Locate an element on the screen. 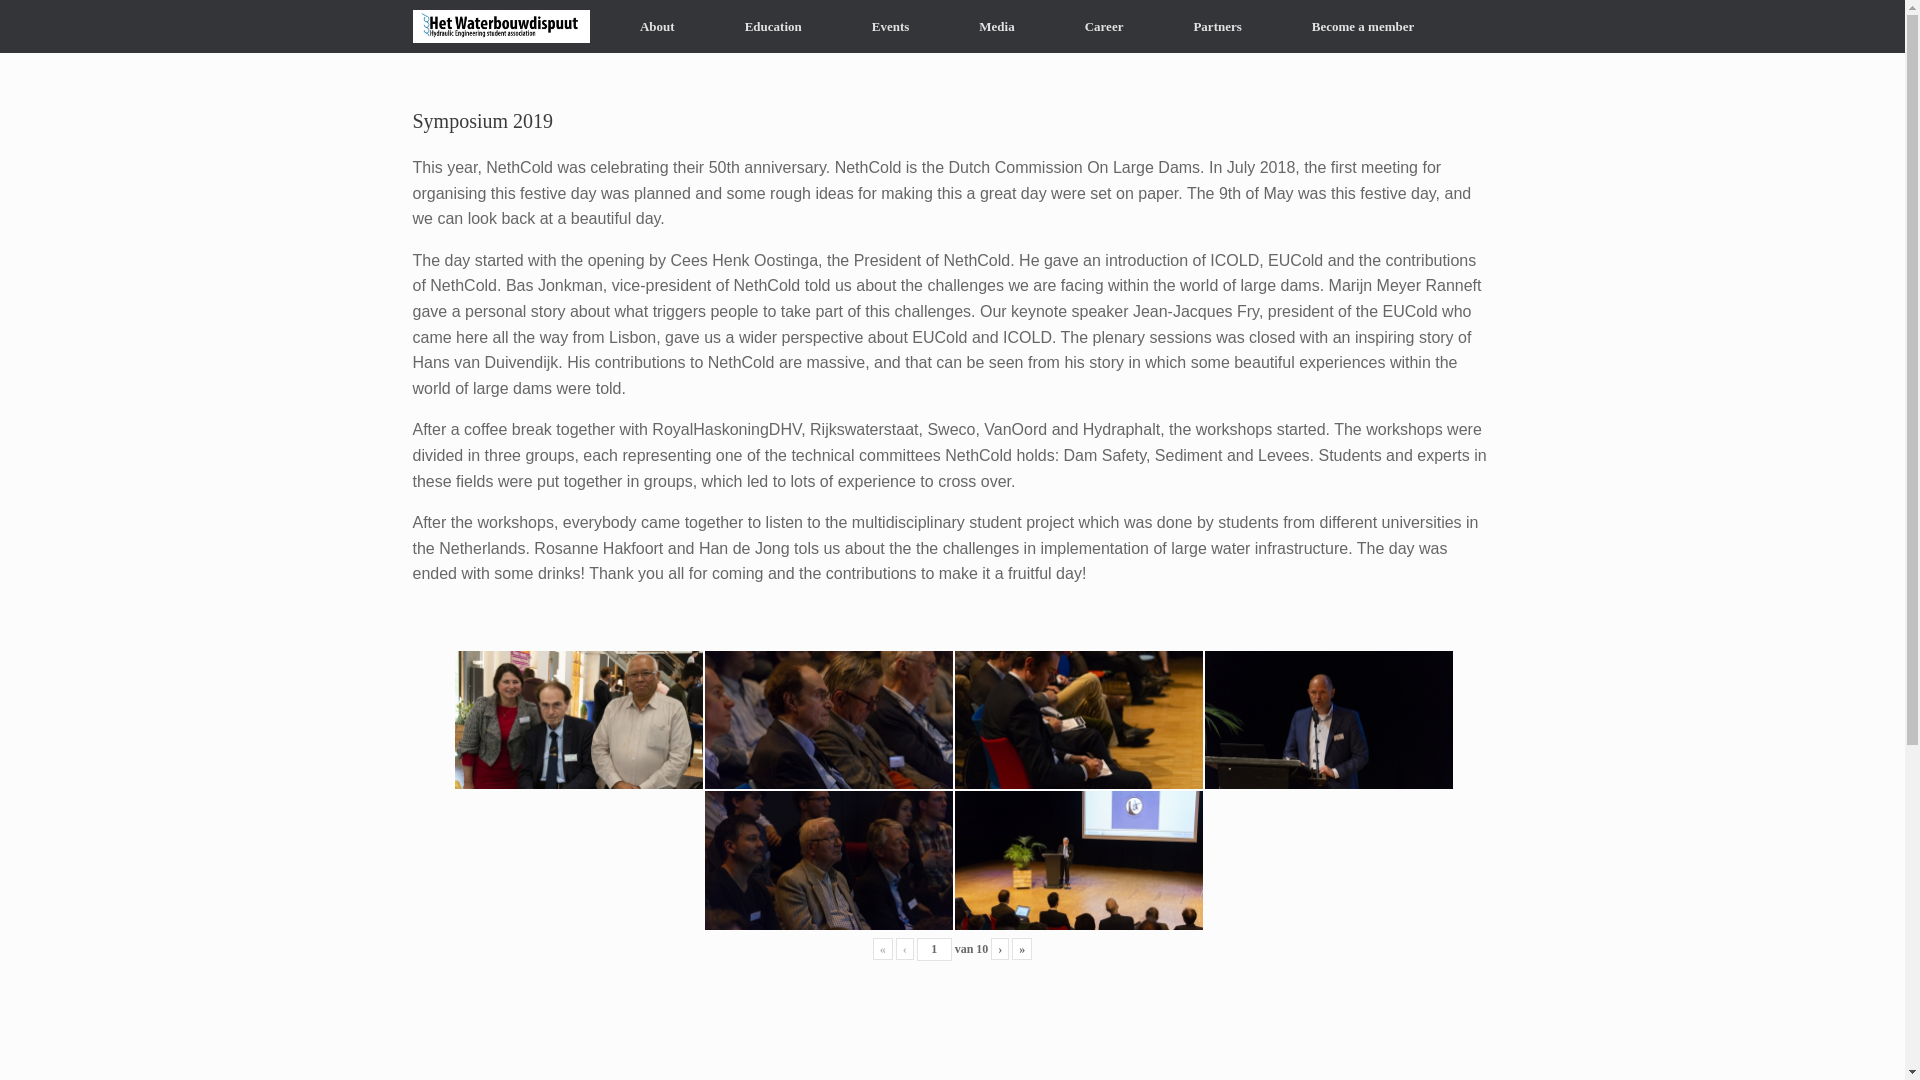  Symposium 2019 is located at coordinates (1078, 720).